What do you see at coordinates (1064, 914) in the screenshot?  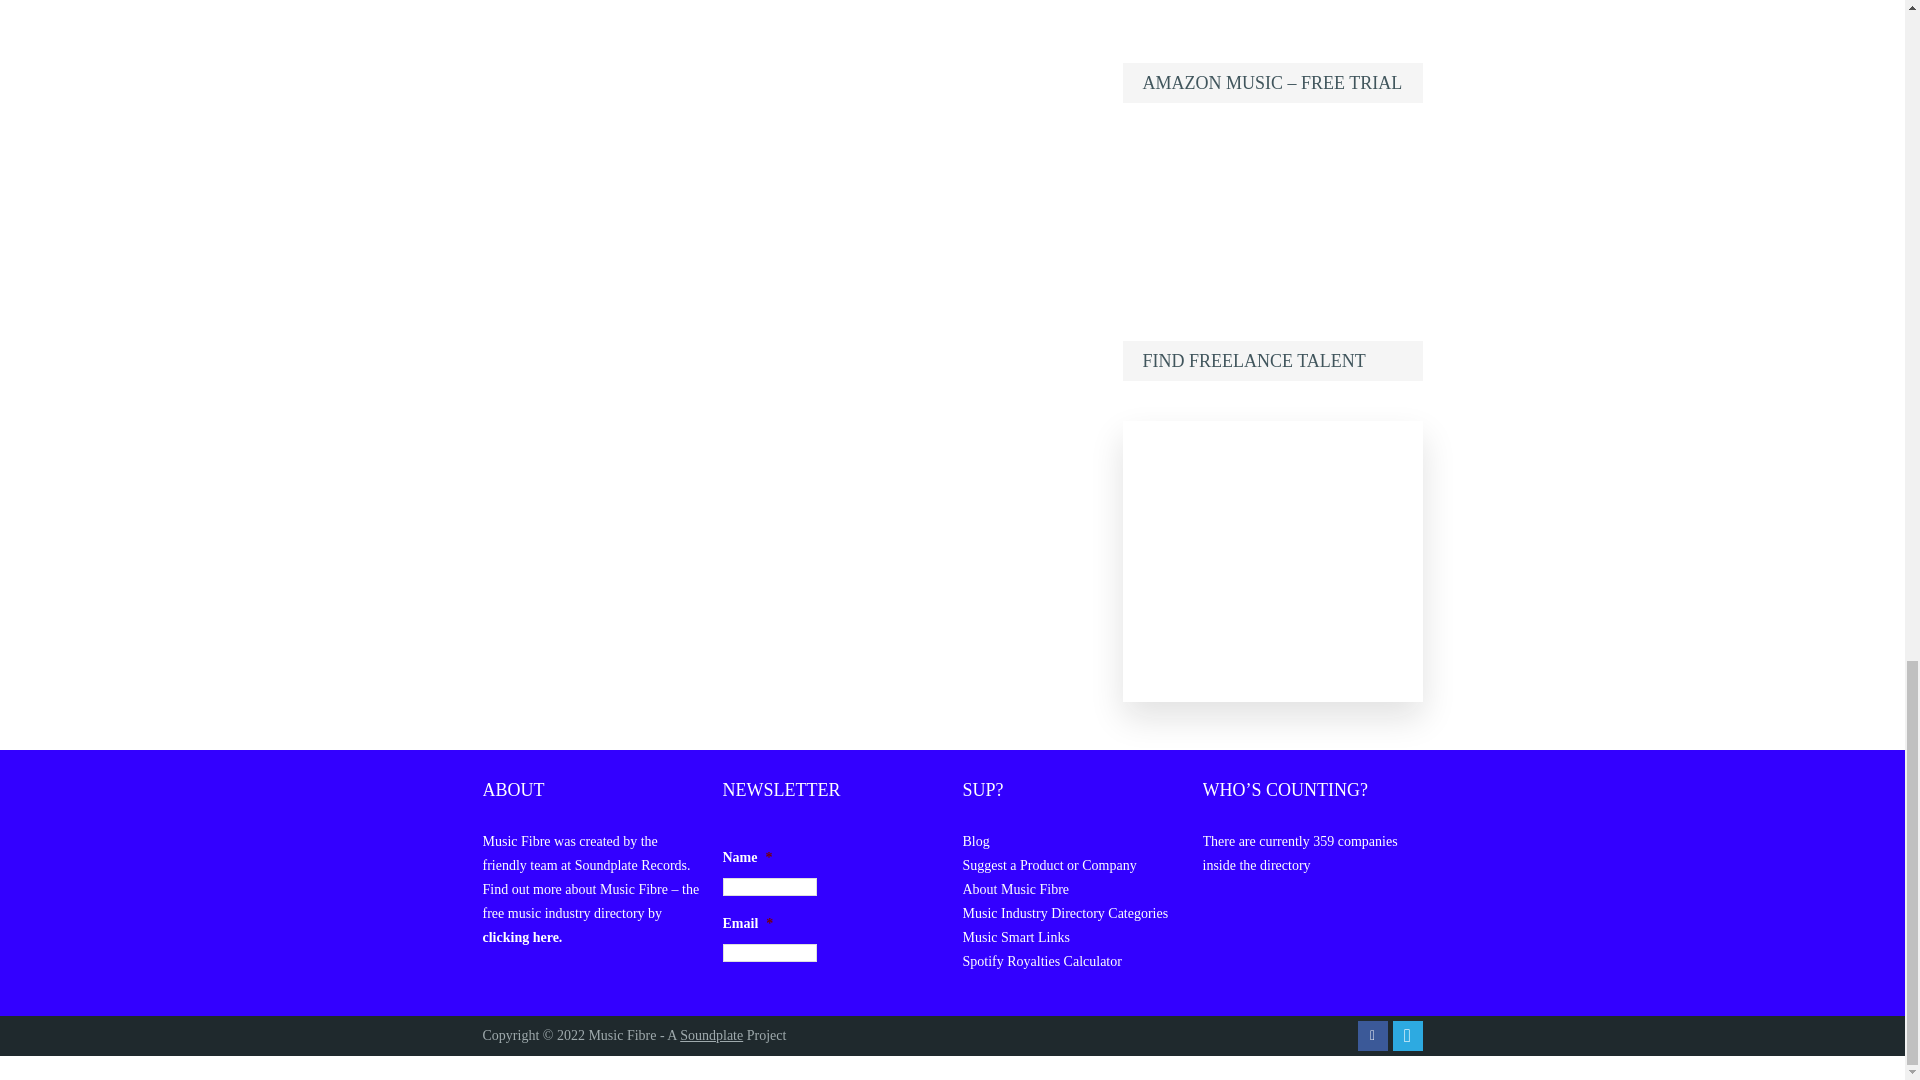 I see `Music Industry Directory Categories` at bounding box center [1064, 914].